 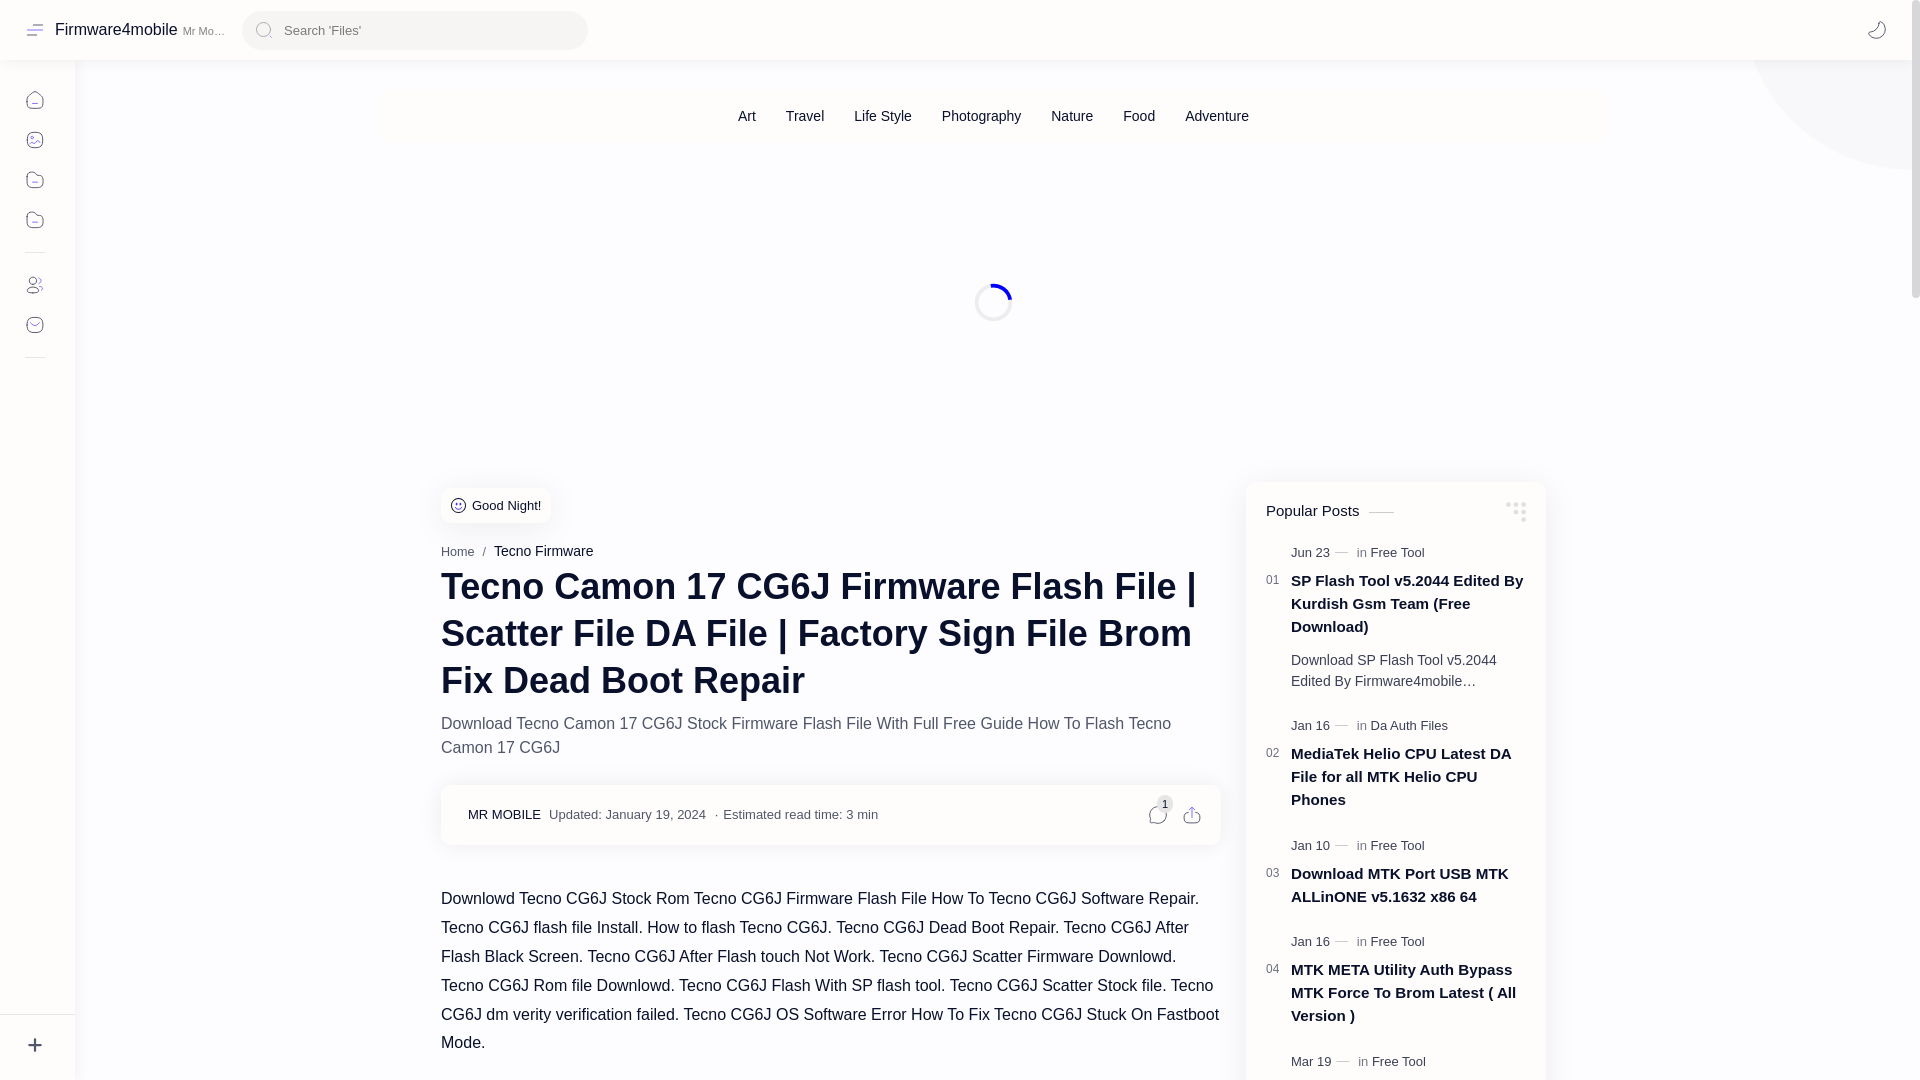 I want to click on Published: June 23, 2022, so click(x=1322, y=552).